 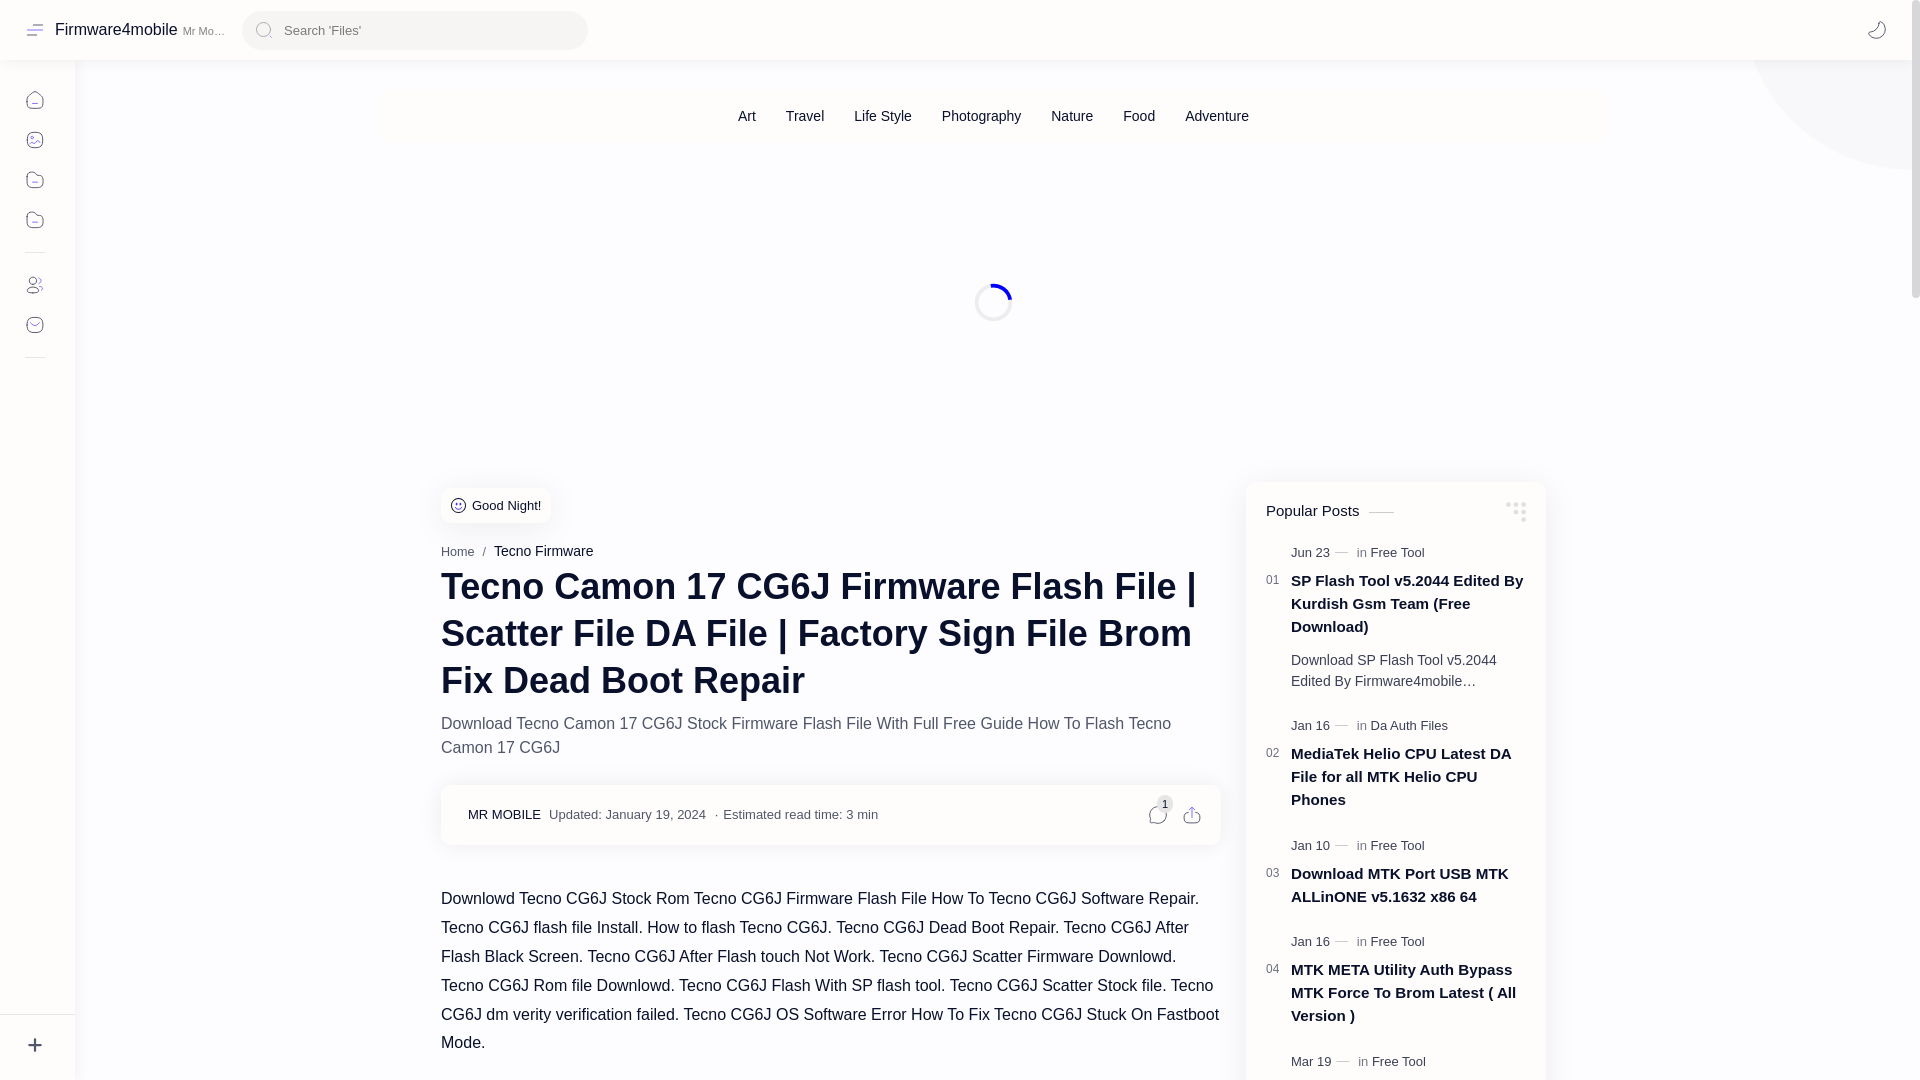 I want to click on Published: June 23, 2022, so click(x=1322, y=552).